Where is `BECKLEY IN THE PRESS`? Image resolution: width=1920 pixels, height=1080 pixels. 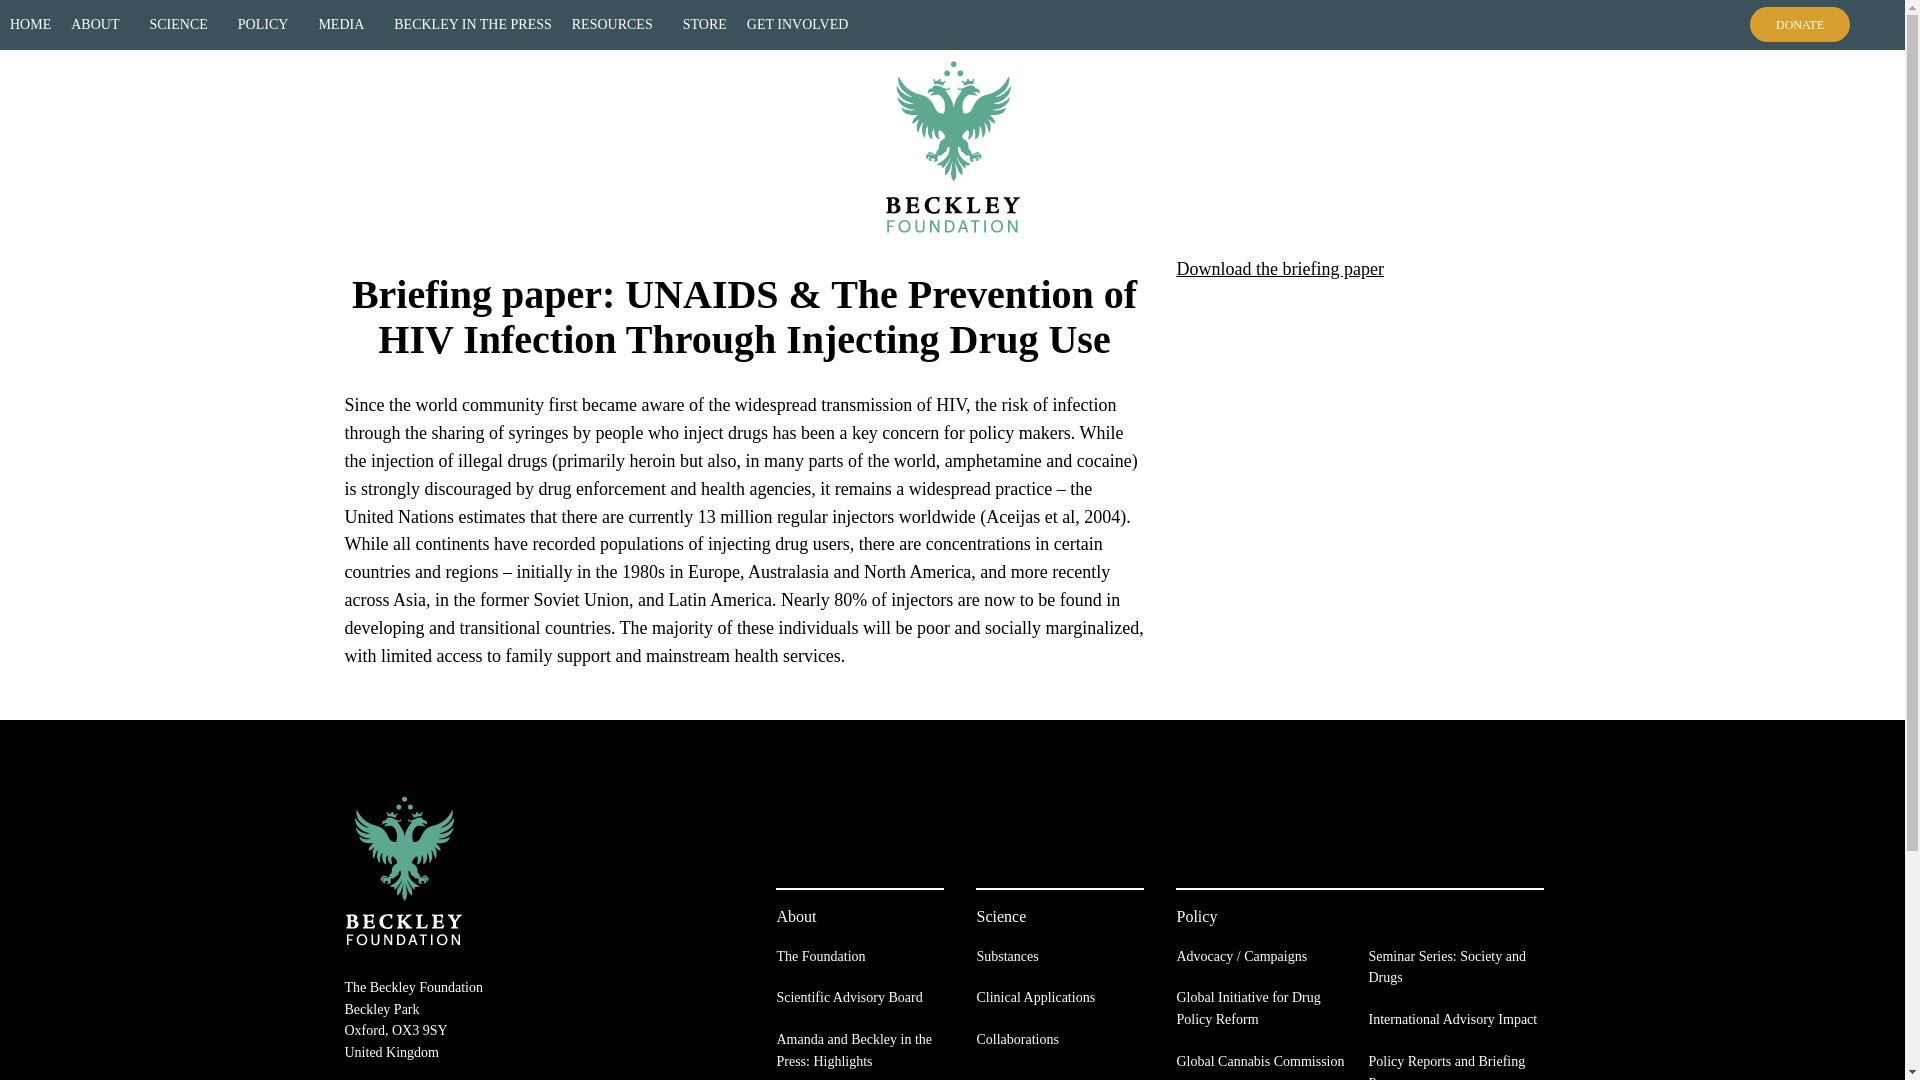
BECKLEY IN THE PRESS is located at coordinates (473, 24).